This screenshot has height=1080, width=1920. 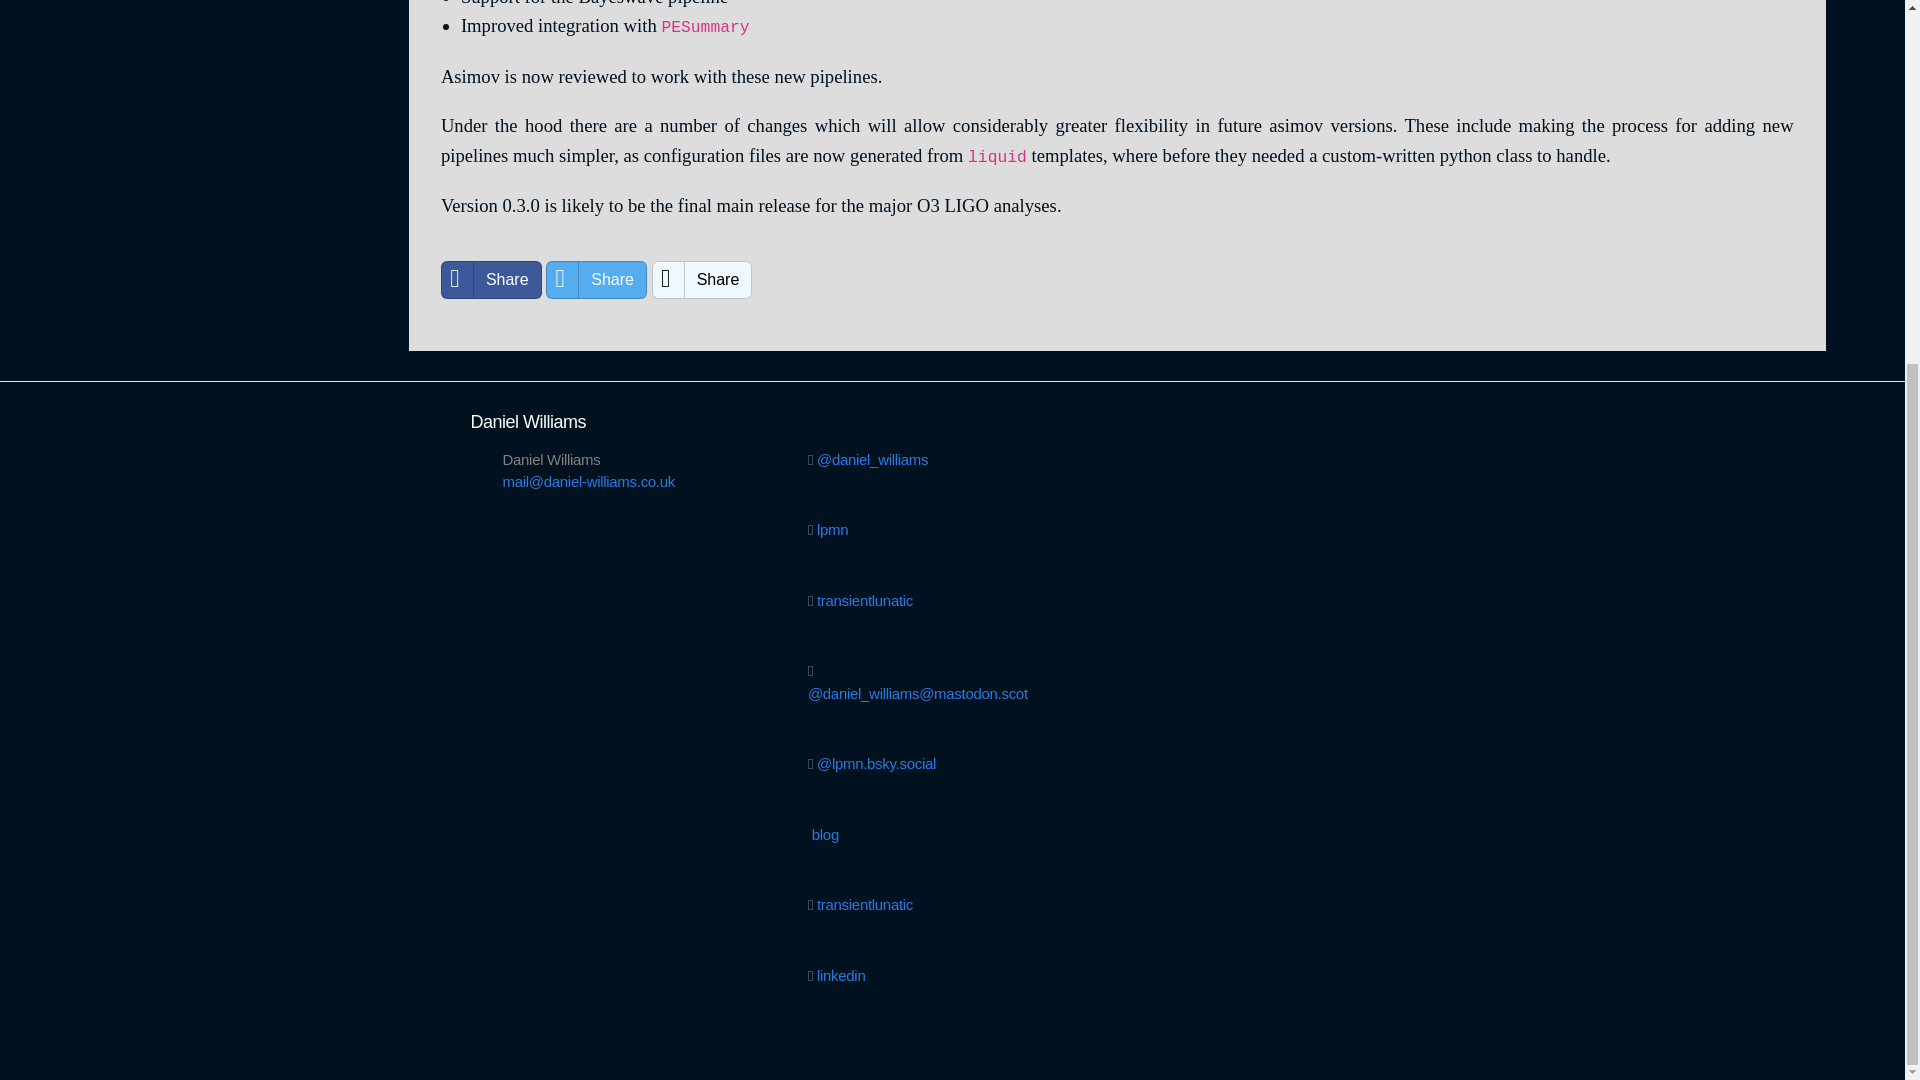 I want to click on Share on Facebook, so click(x=491, y=280).